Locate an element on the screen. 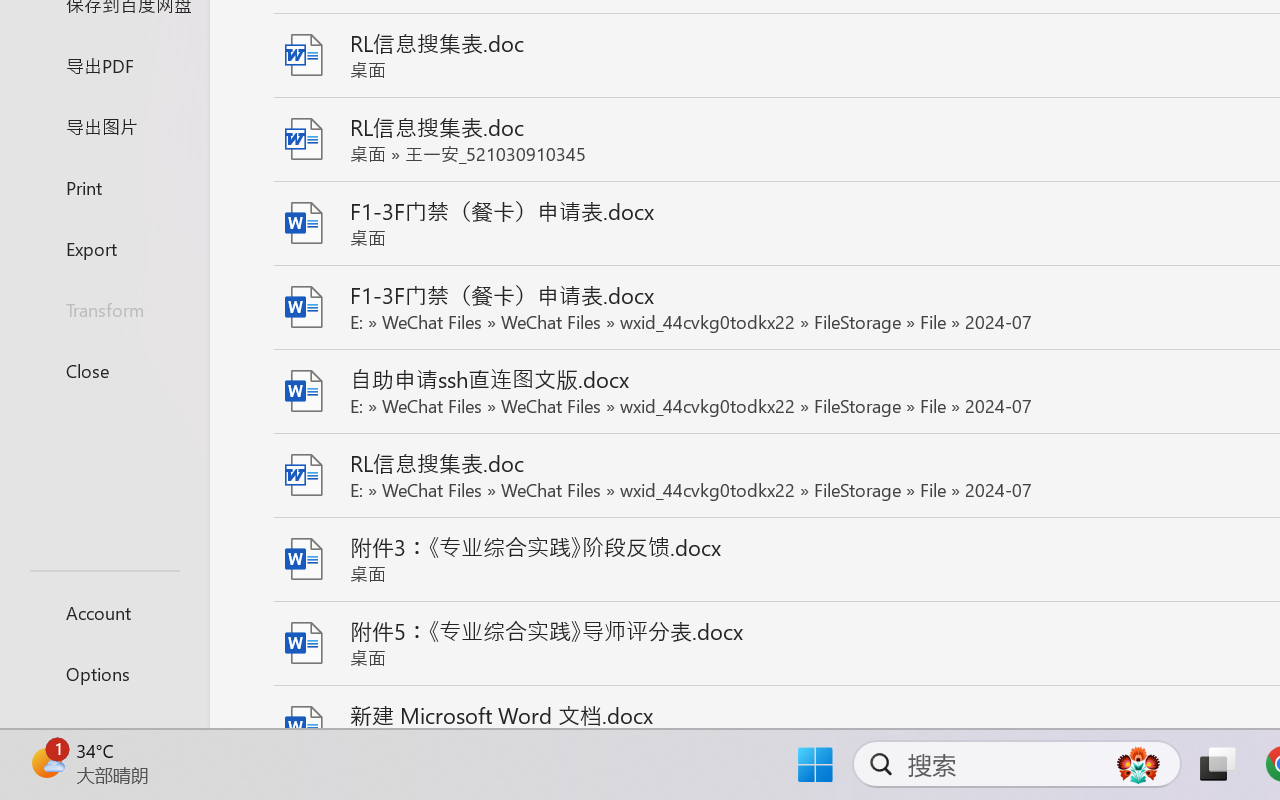 The width and height of the screenshot is (1280, 800). Close is located at coordinates (104, 370).